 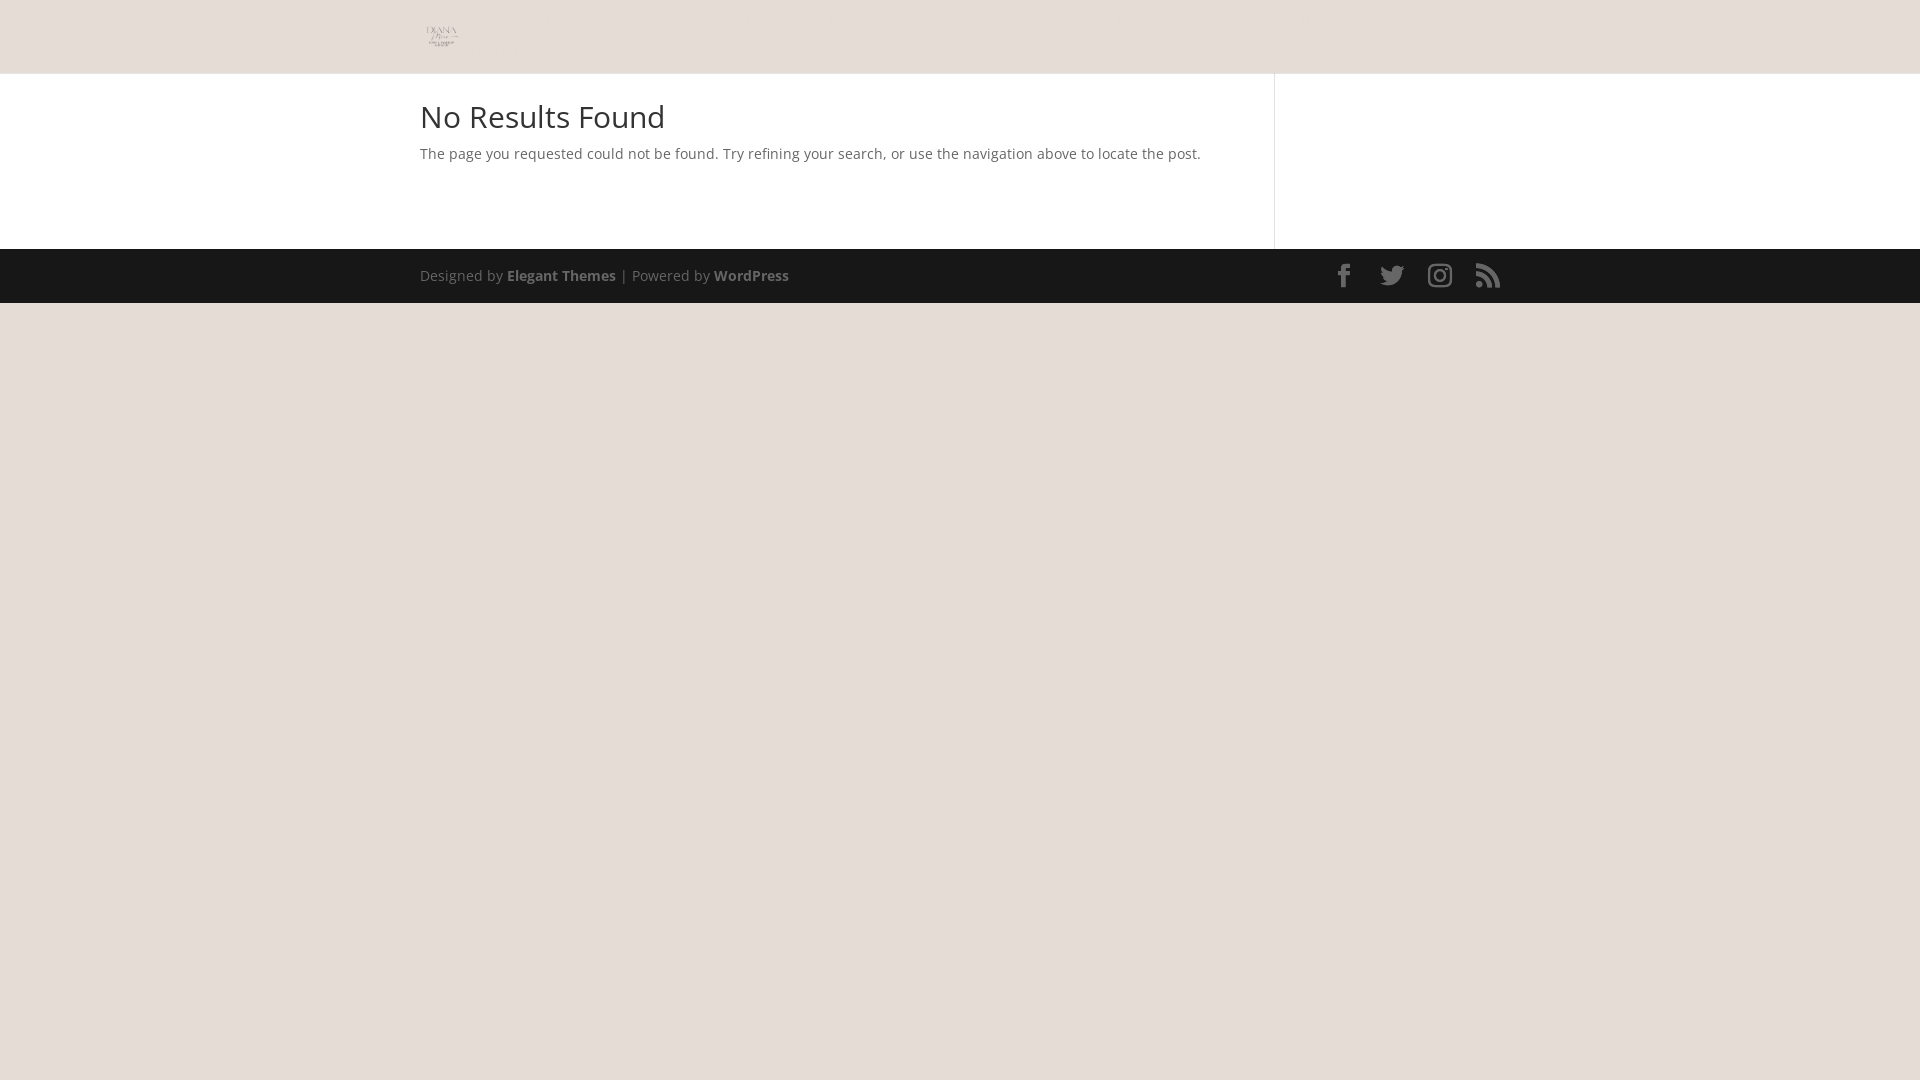 I want to click on Blog, so click(x=752, y=30).